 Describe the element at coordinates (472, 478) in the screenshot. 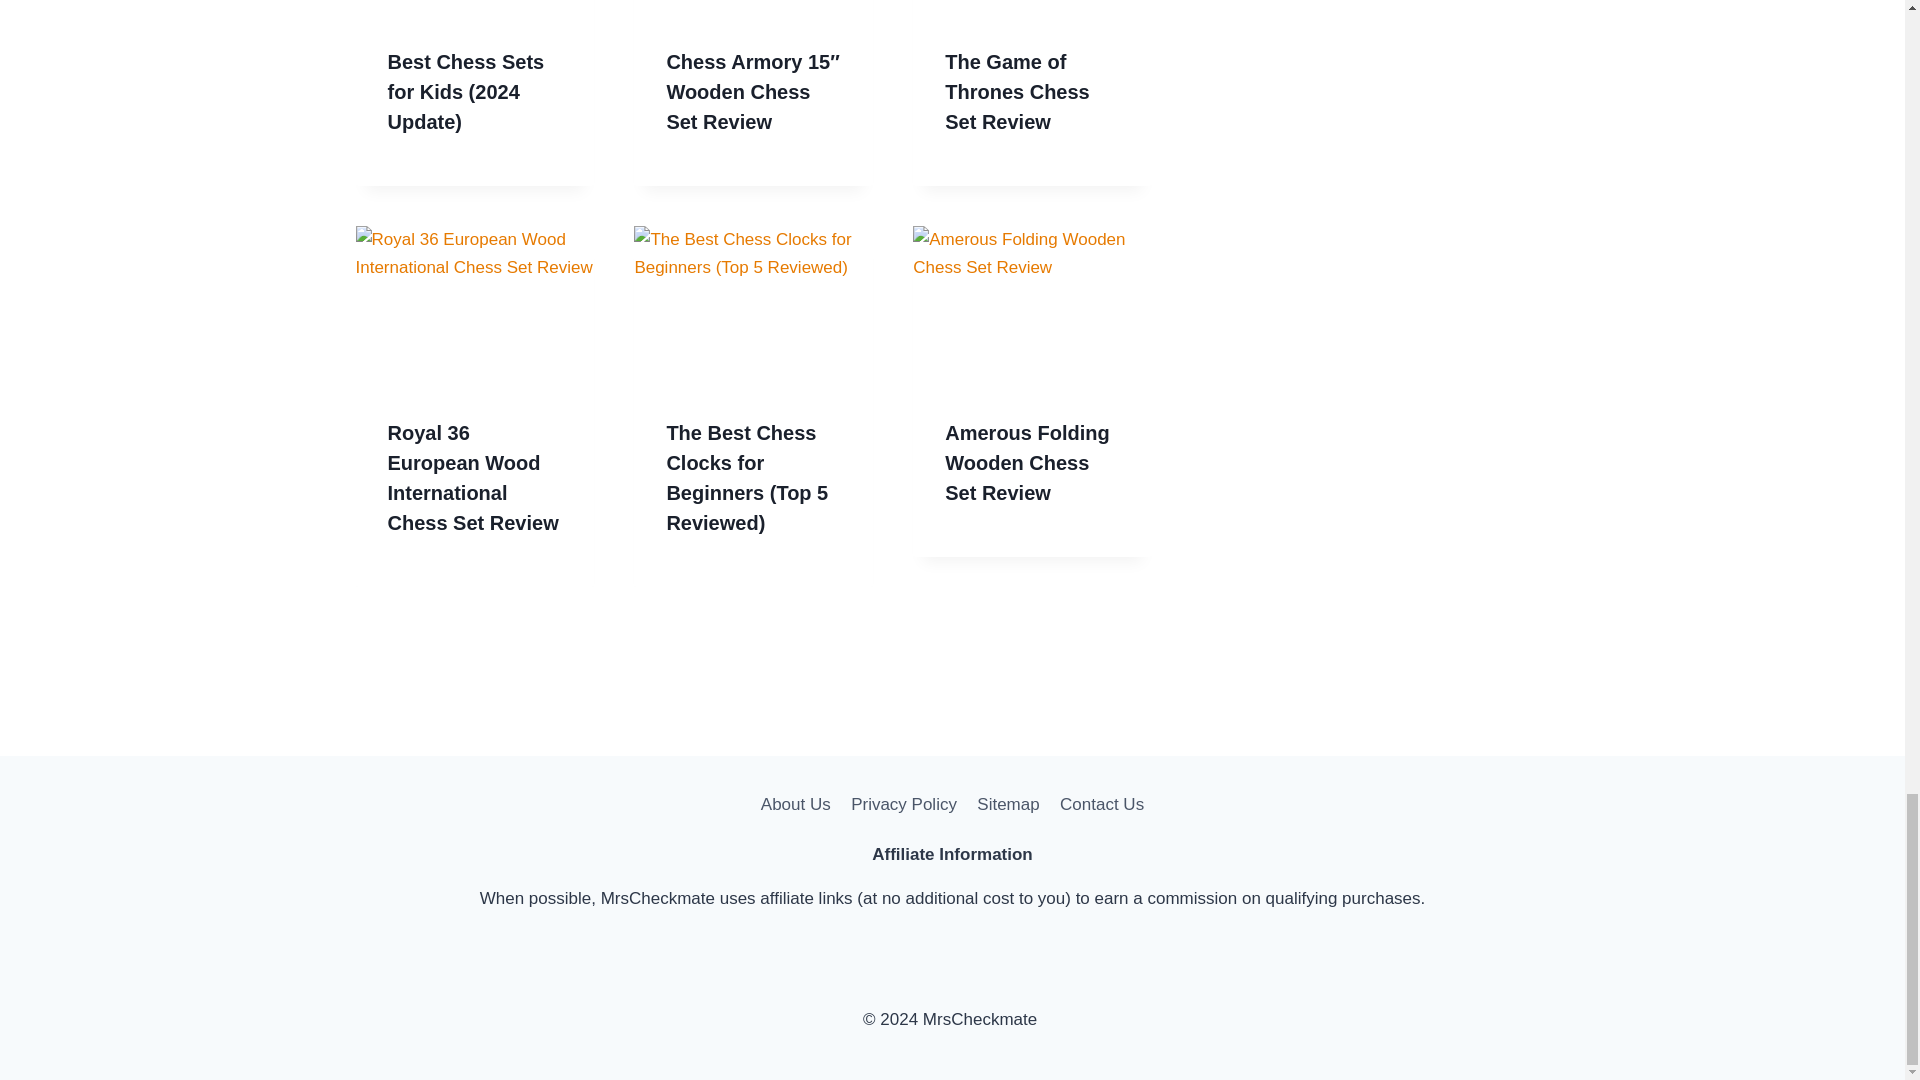

I see `Royal 36 European Wood International Chess Set Review` at that location.